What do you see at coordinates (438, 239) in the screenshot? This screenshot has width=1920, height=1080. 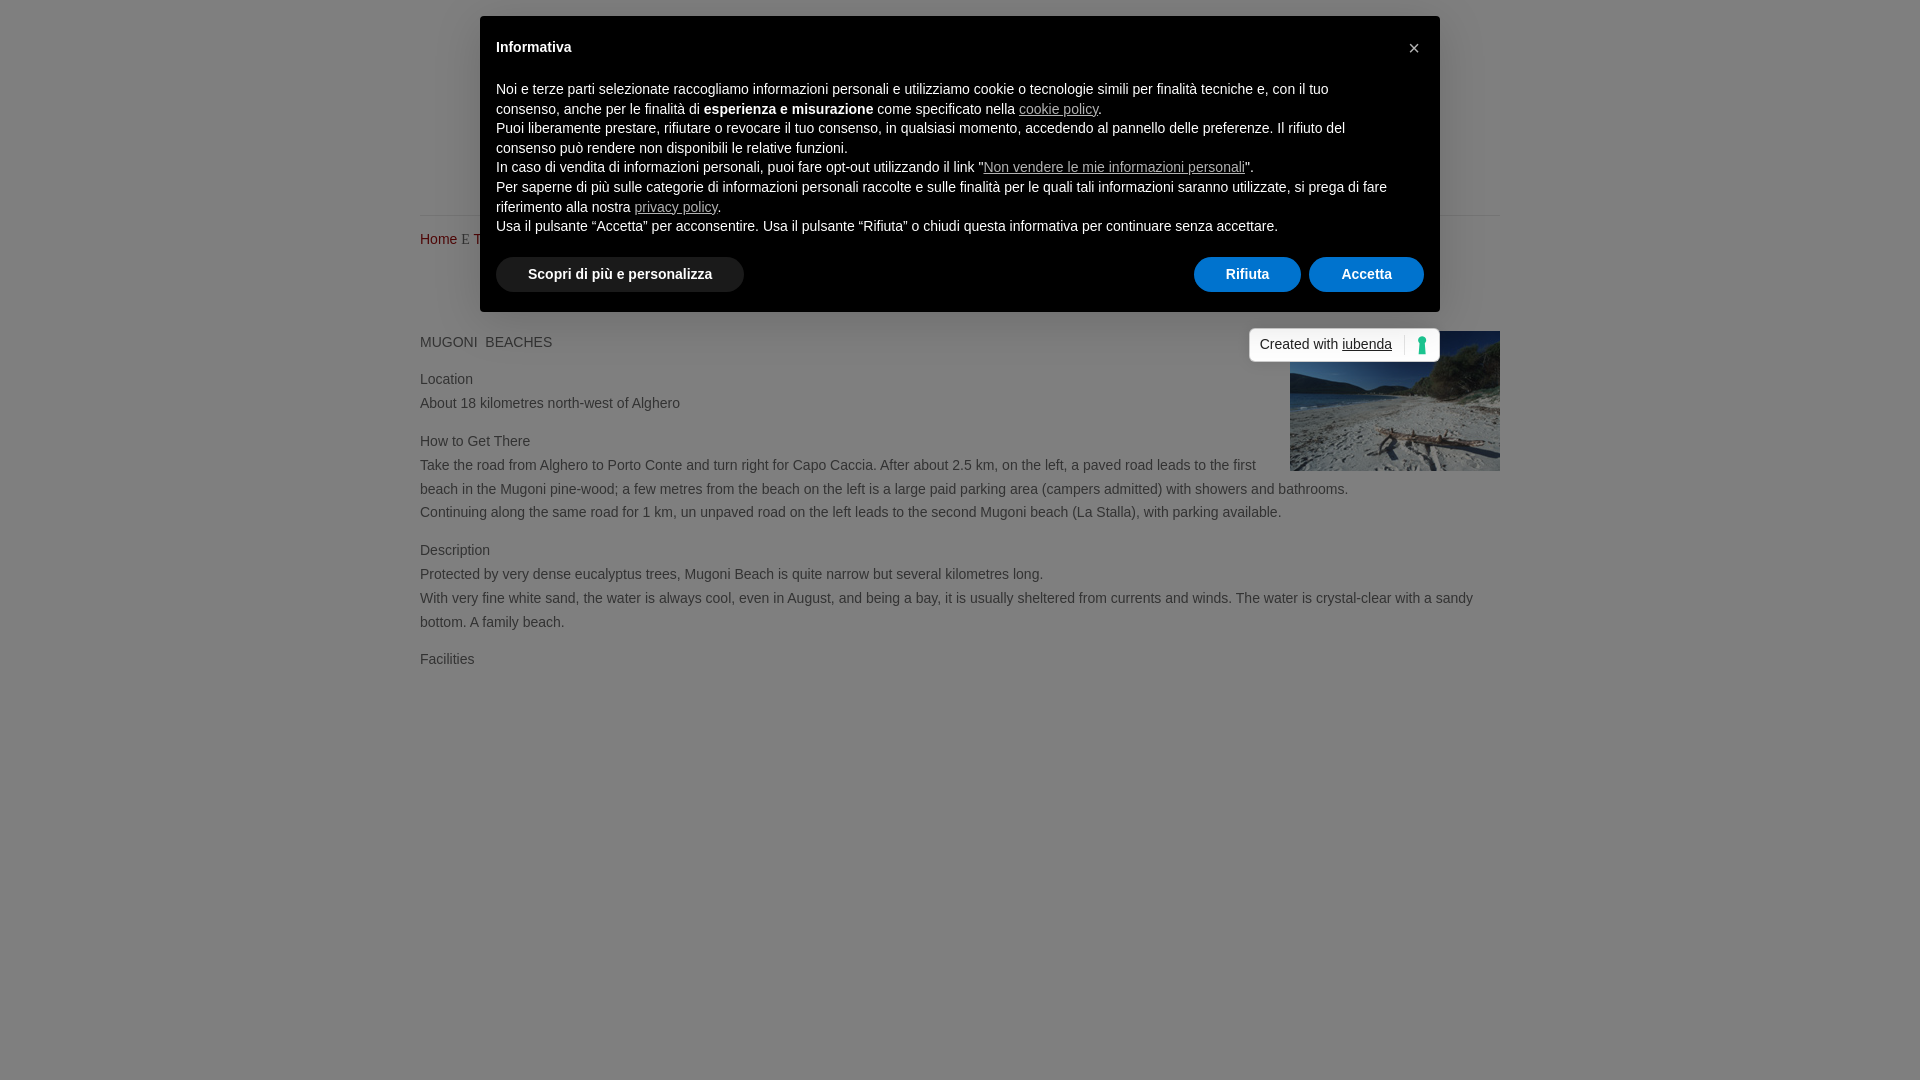 I see `Home` at bounding box center [438, 239].